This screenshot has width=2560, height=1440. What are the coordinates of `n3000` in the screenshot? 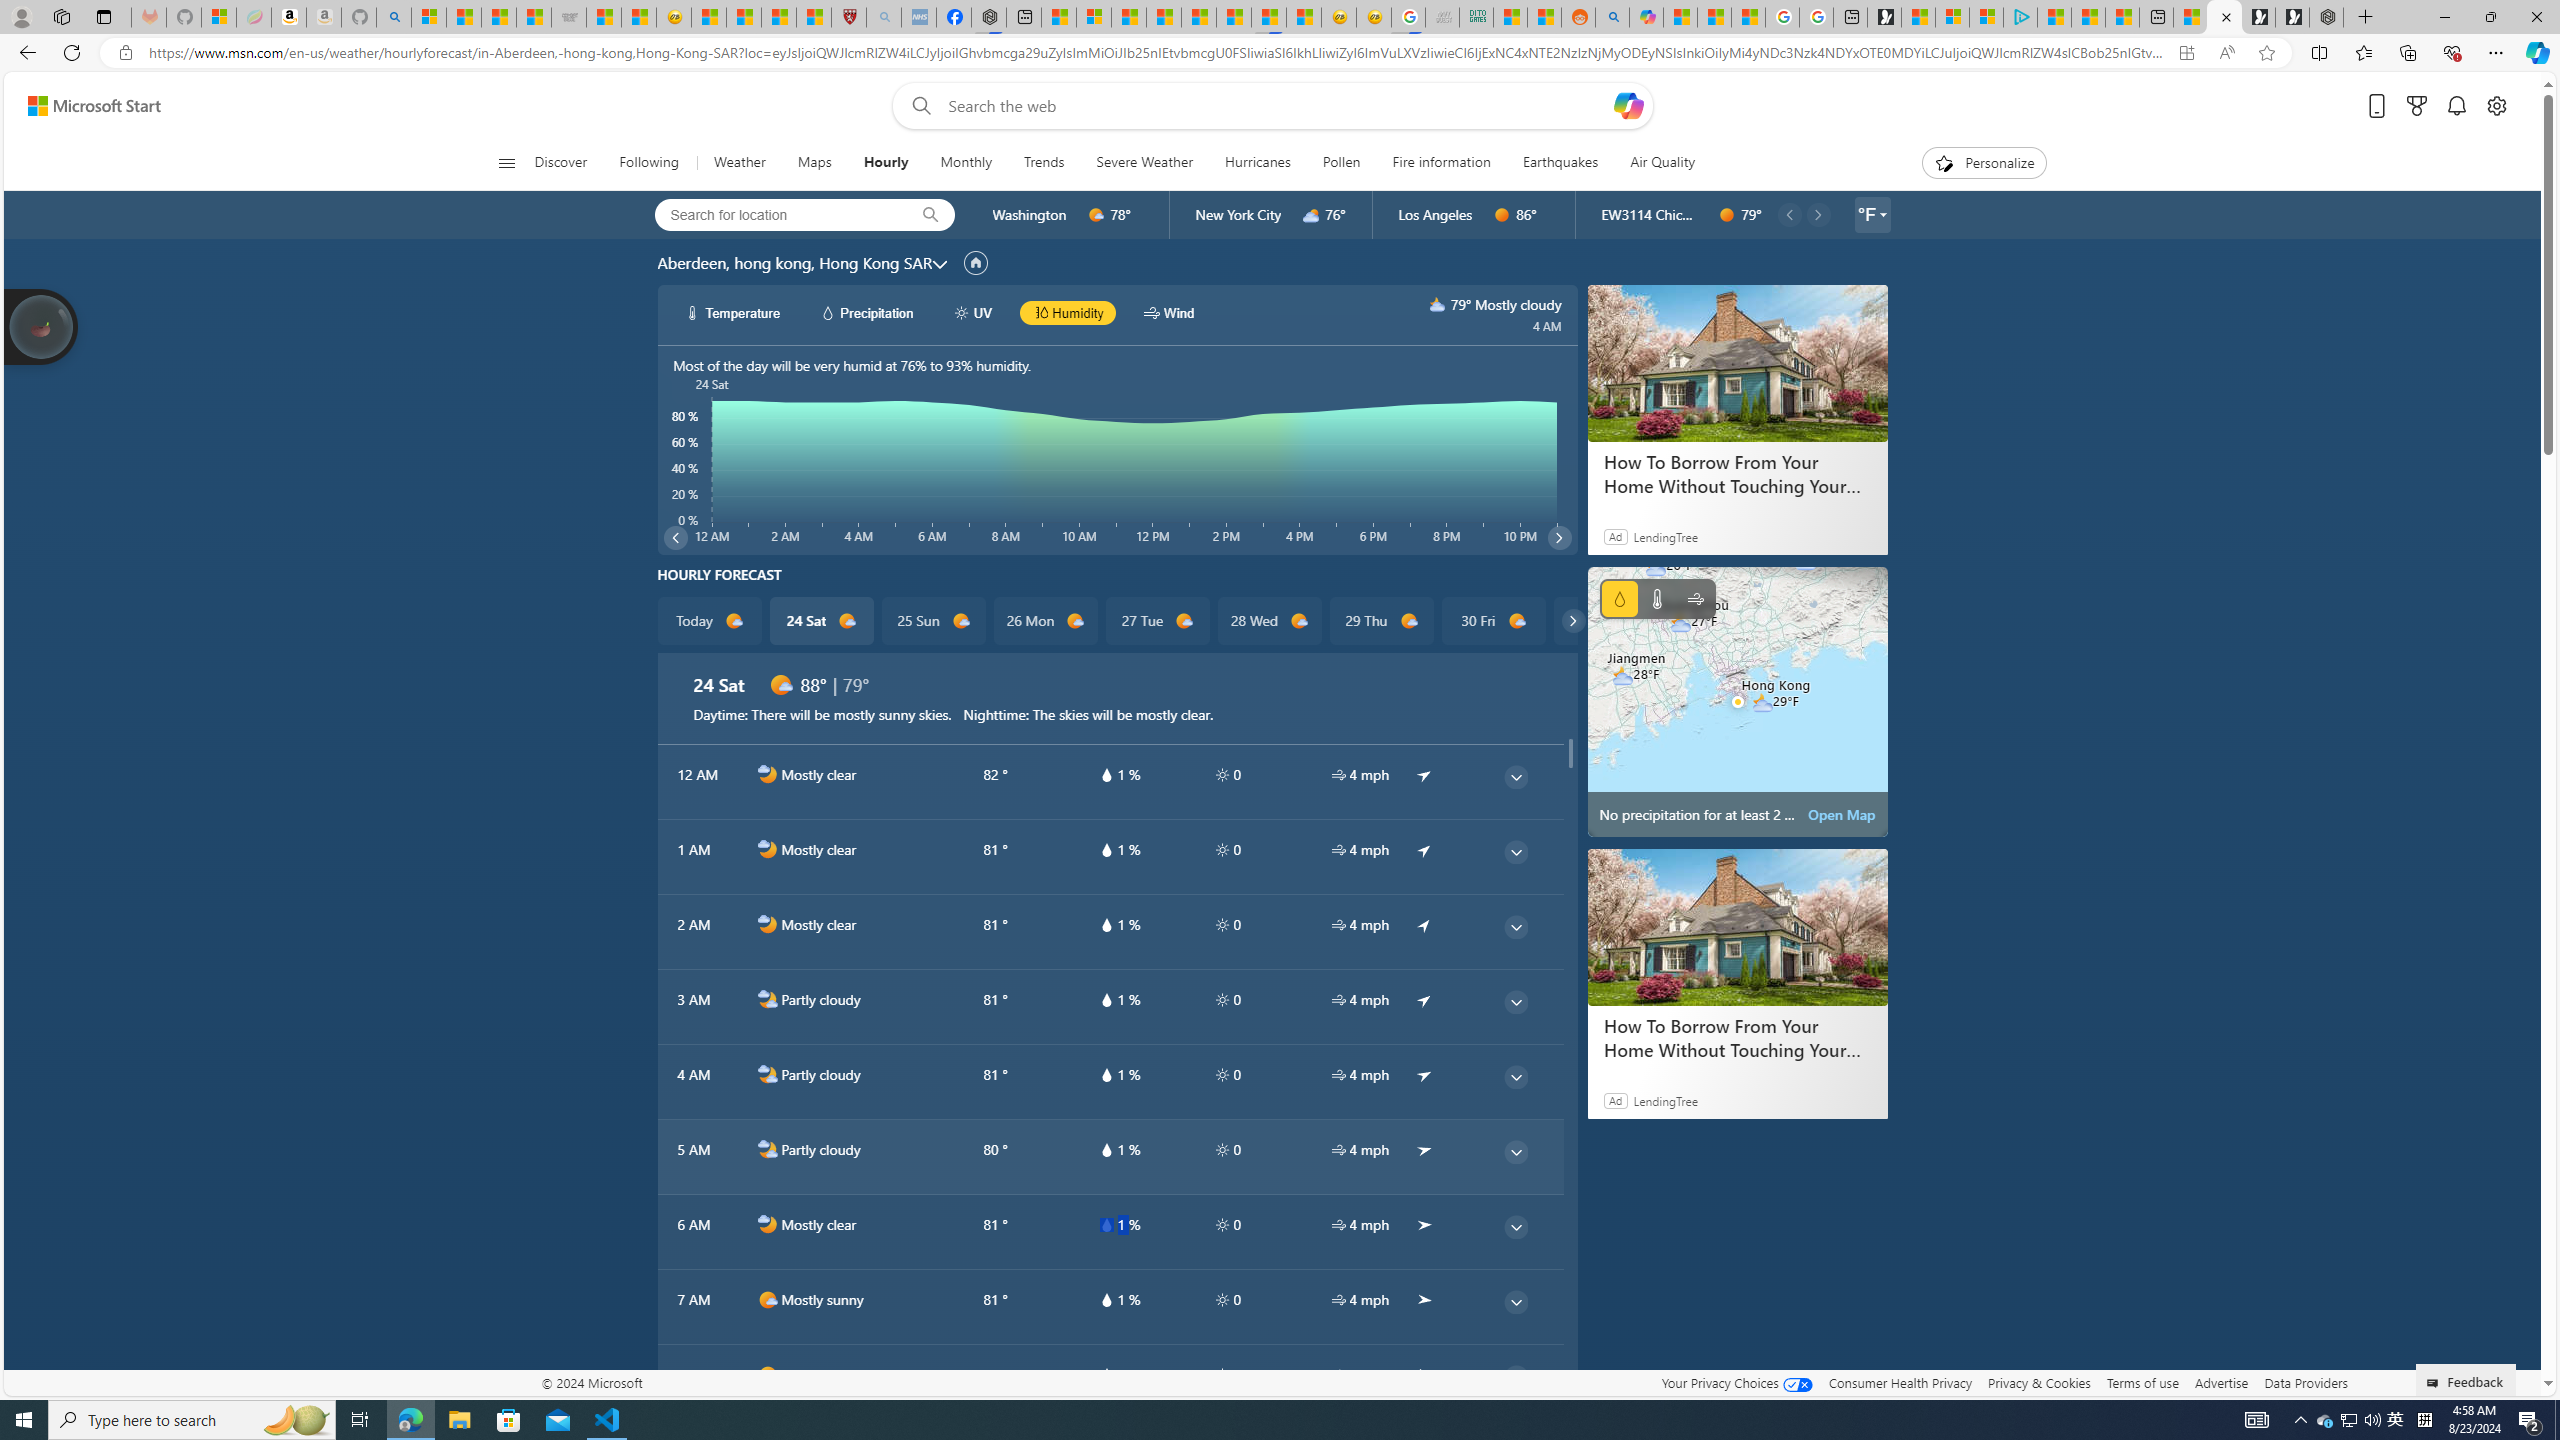 It's located at (1438, 304).